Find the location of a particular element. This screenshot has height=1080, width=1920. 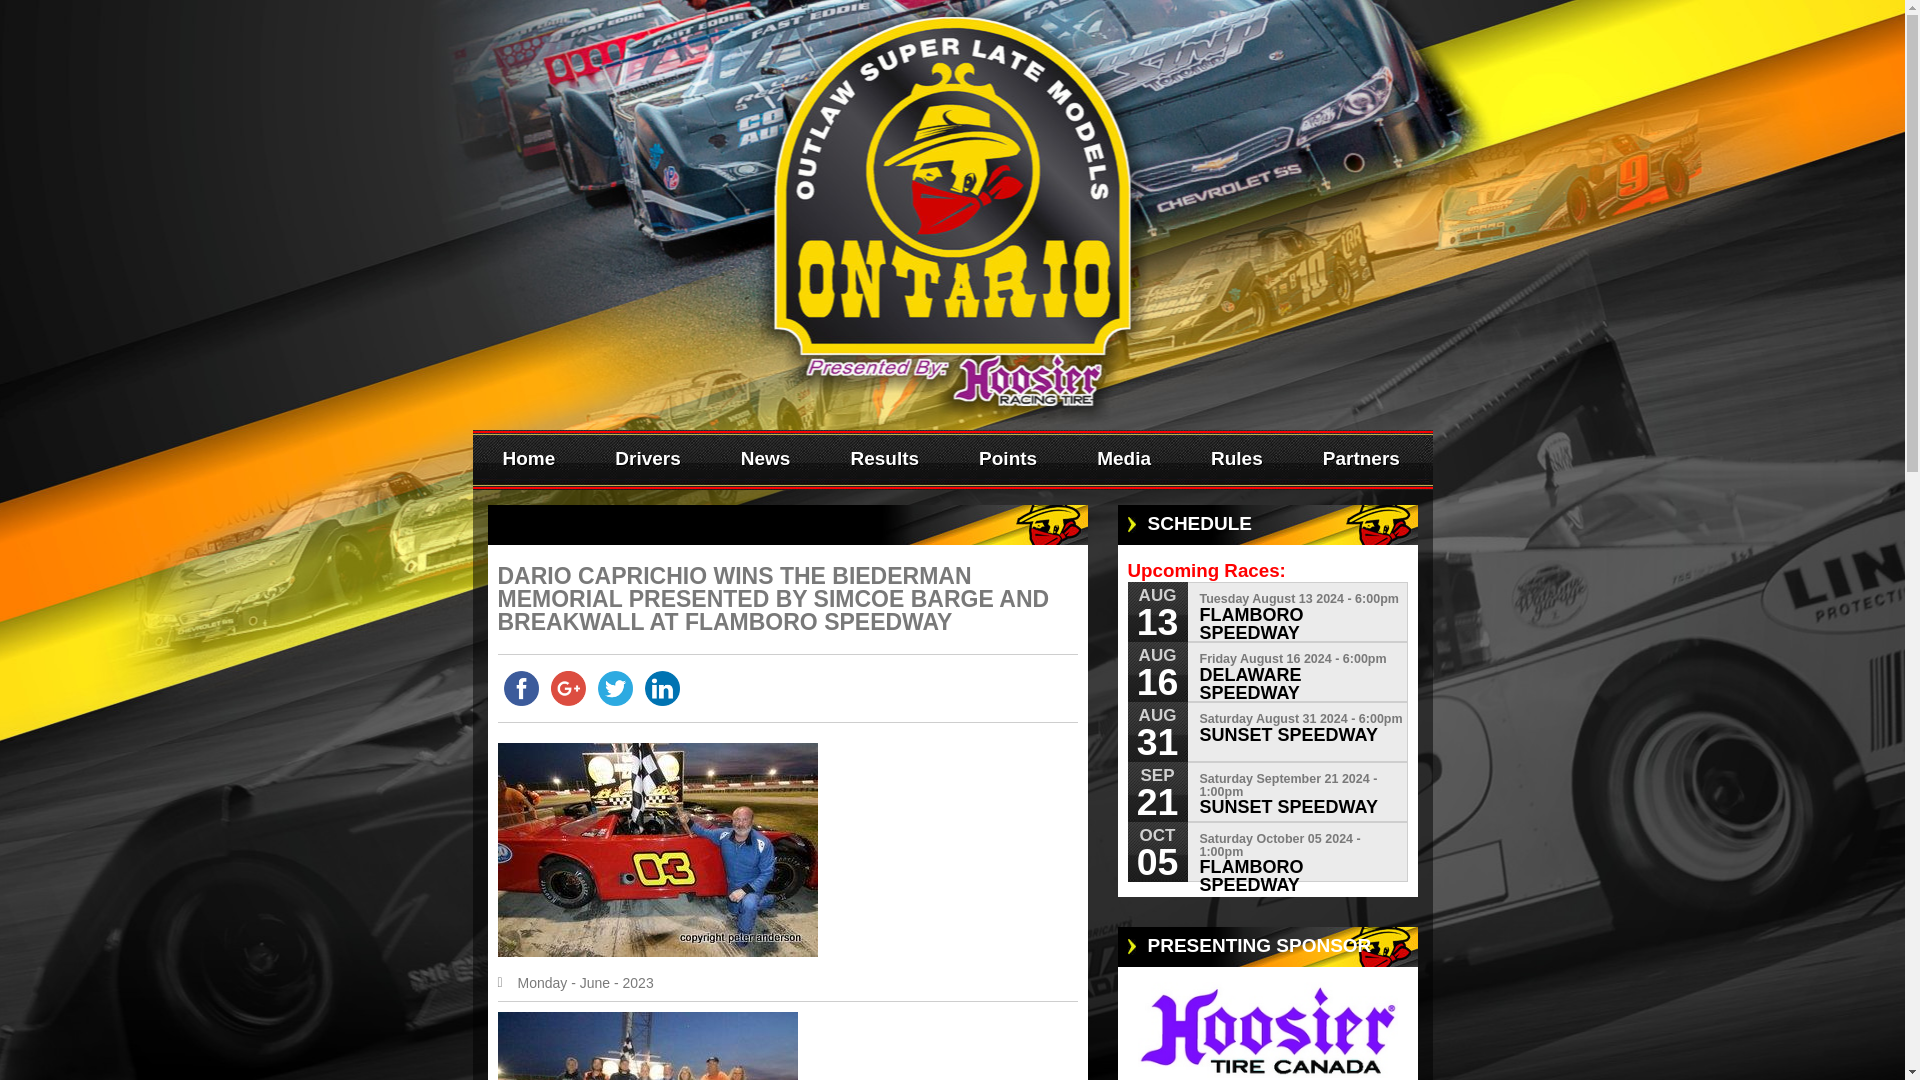

Results is located at coordinates (884, 460).